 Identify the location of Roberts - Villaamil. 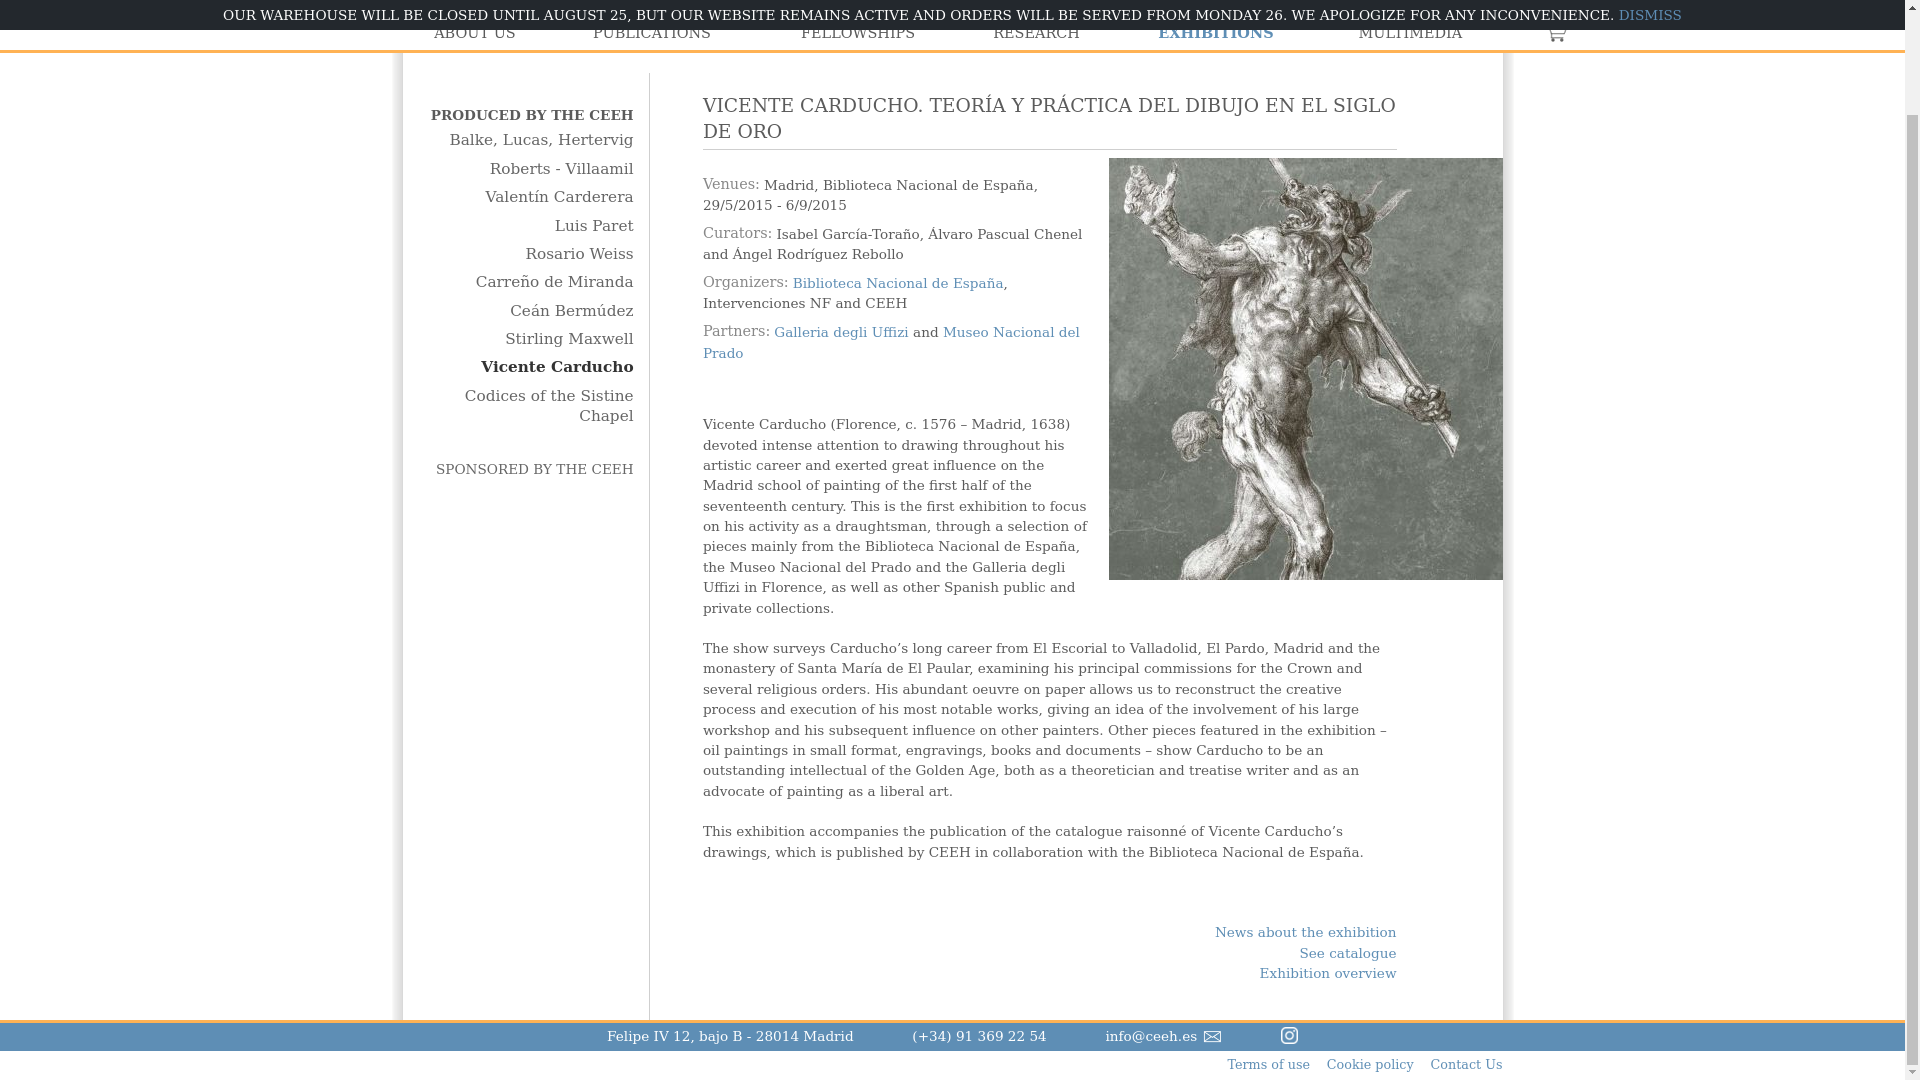
(526, 170).